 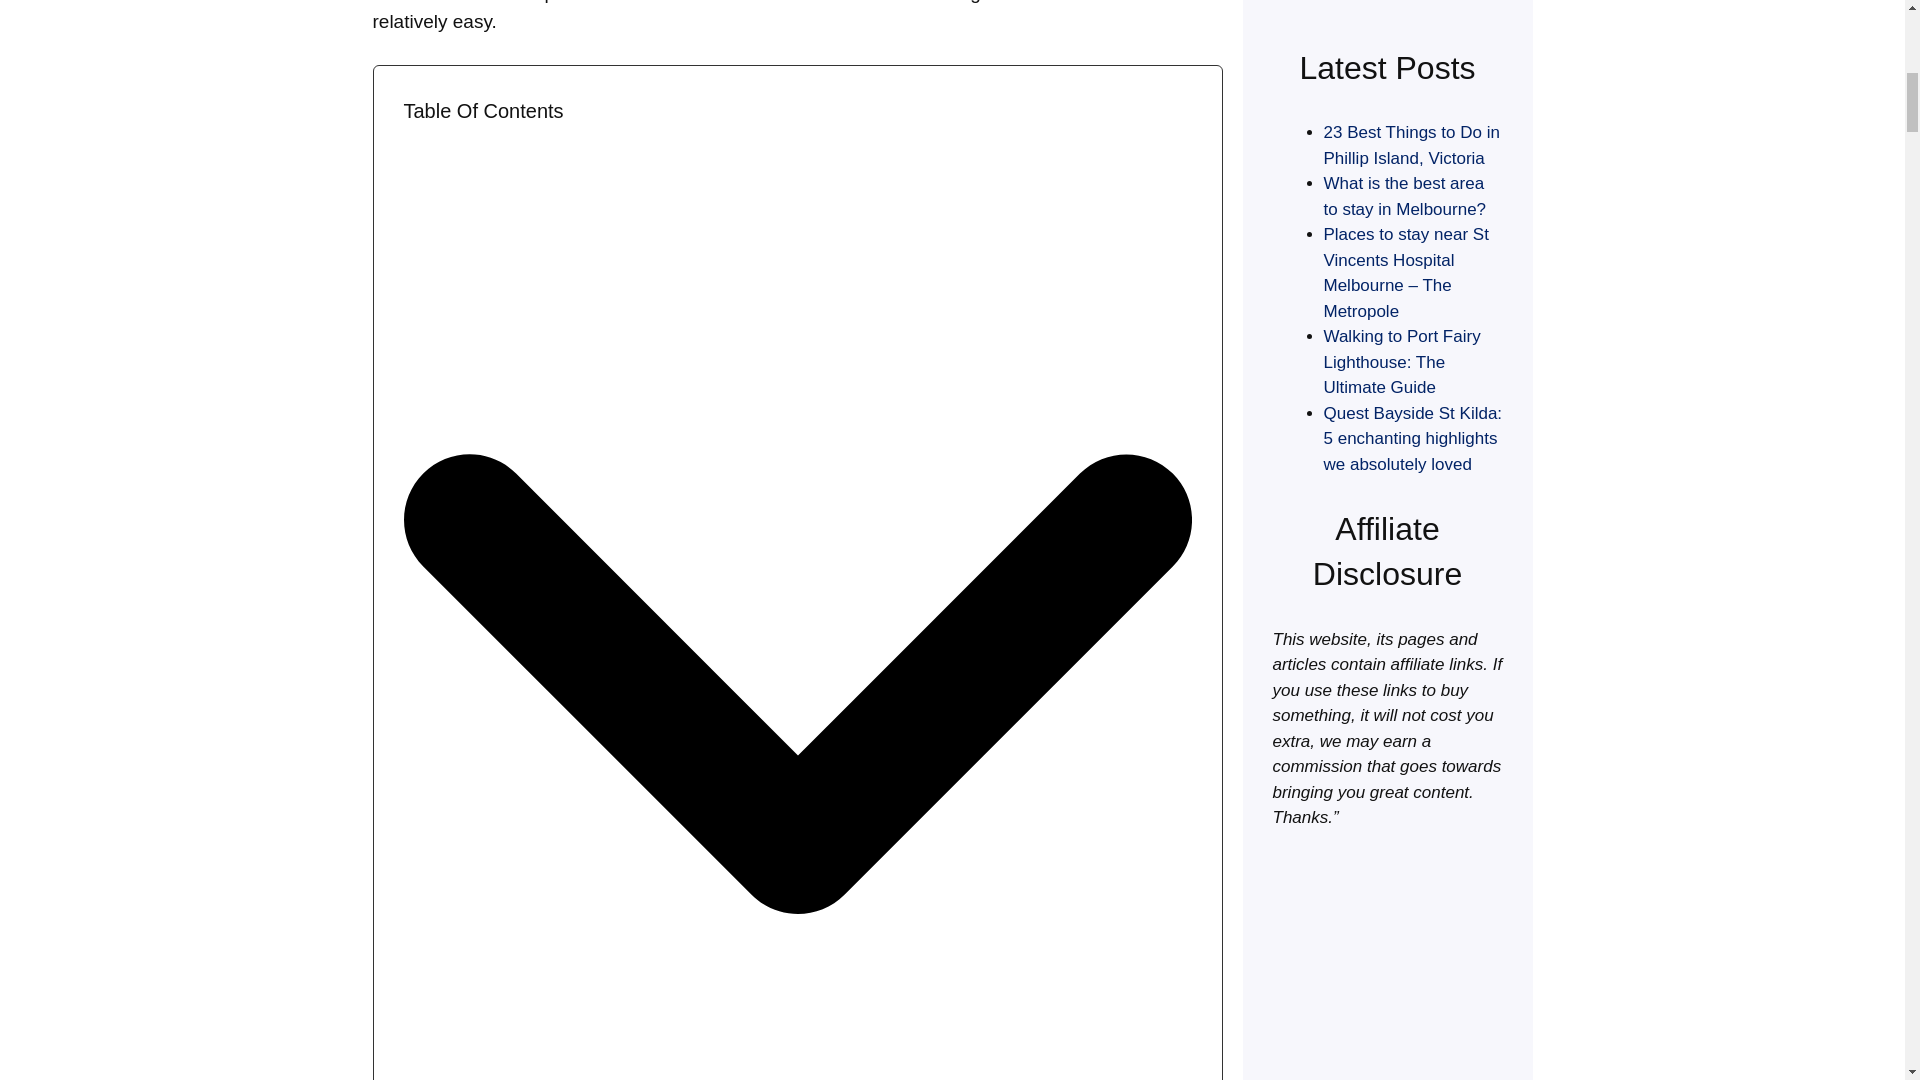 What do you see at coordinates (1855, 949) in the screenshot?
I see `Scroll back to top` at bounding box center [1855, 949].